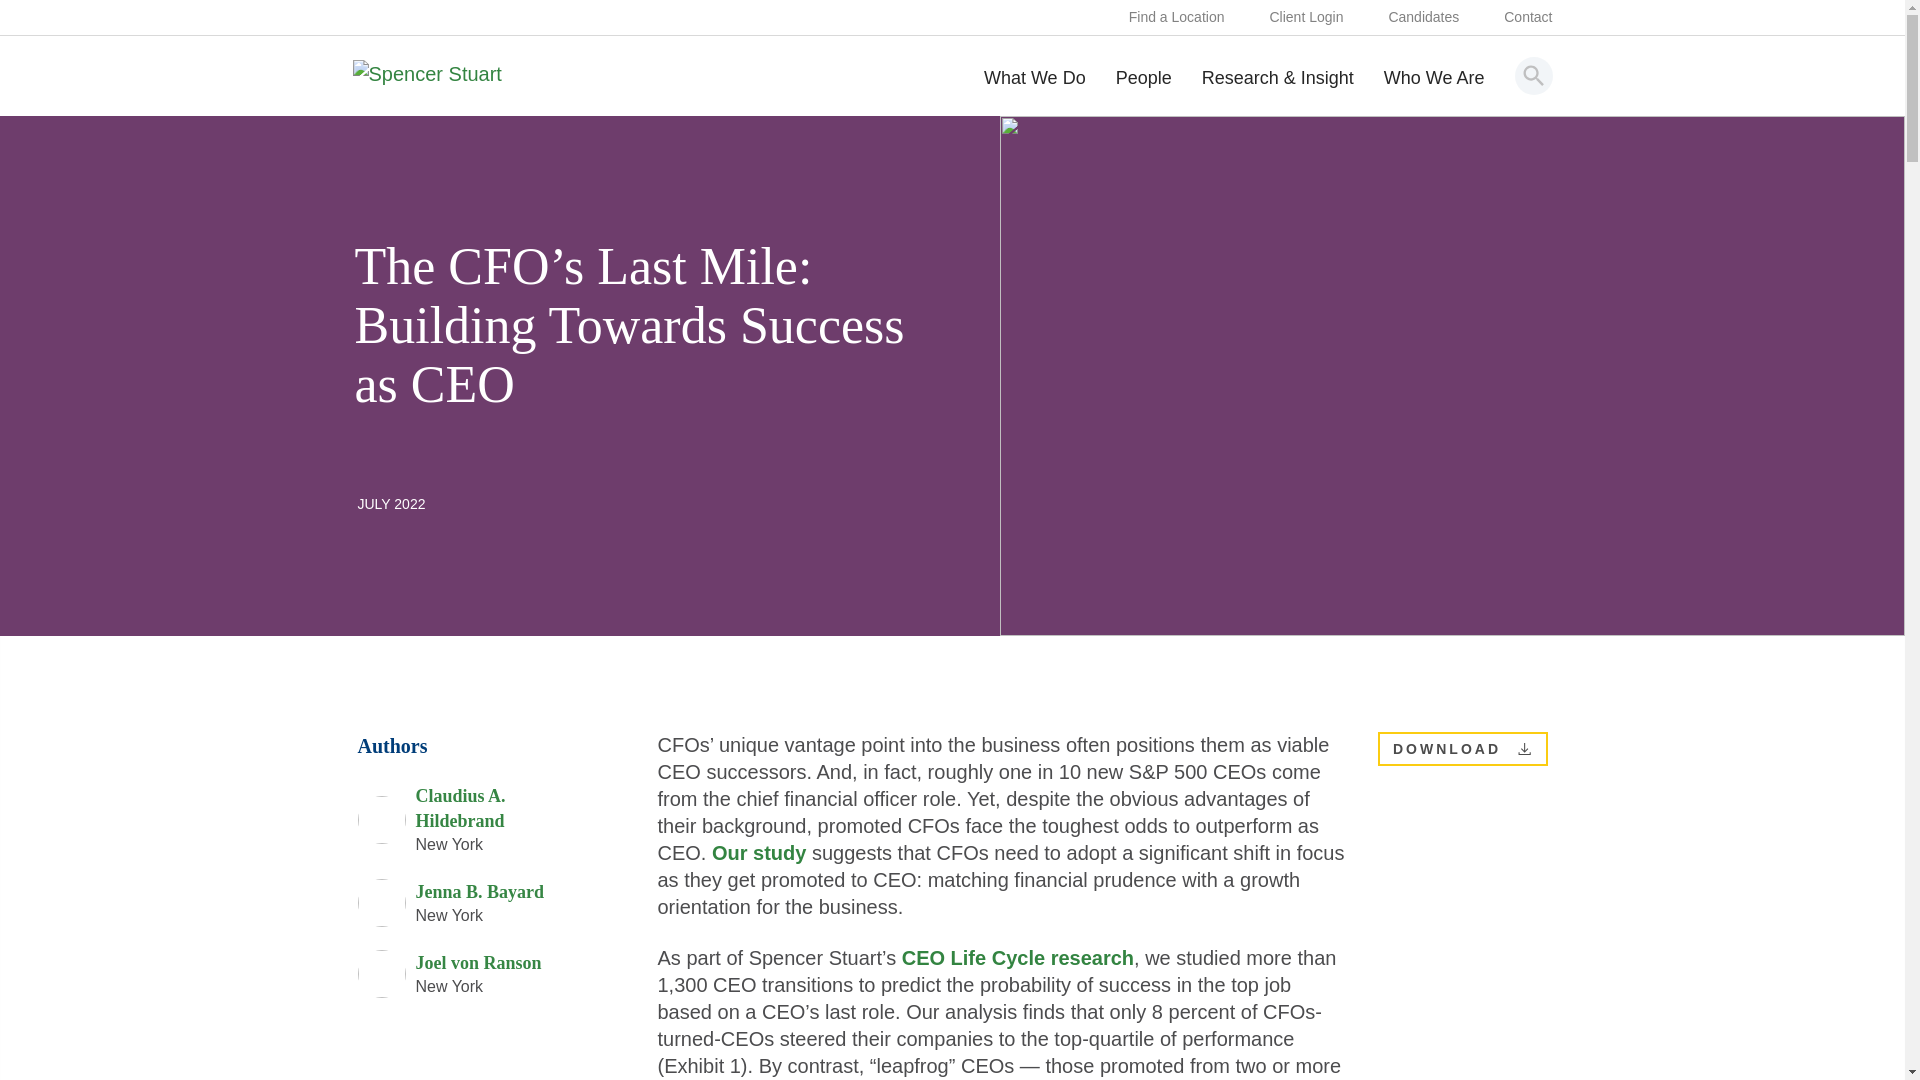  What do you see at coordinates (1306, 18) in the screenshot?
I see `Client Login` at bounding box center [1306, 18].